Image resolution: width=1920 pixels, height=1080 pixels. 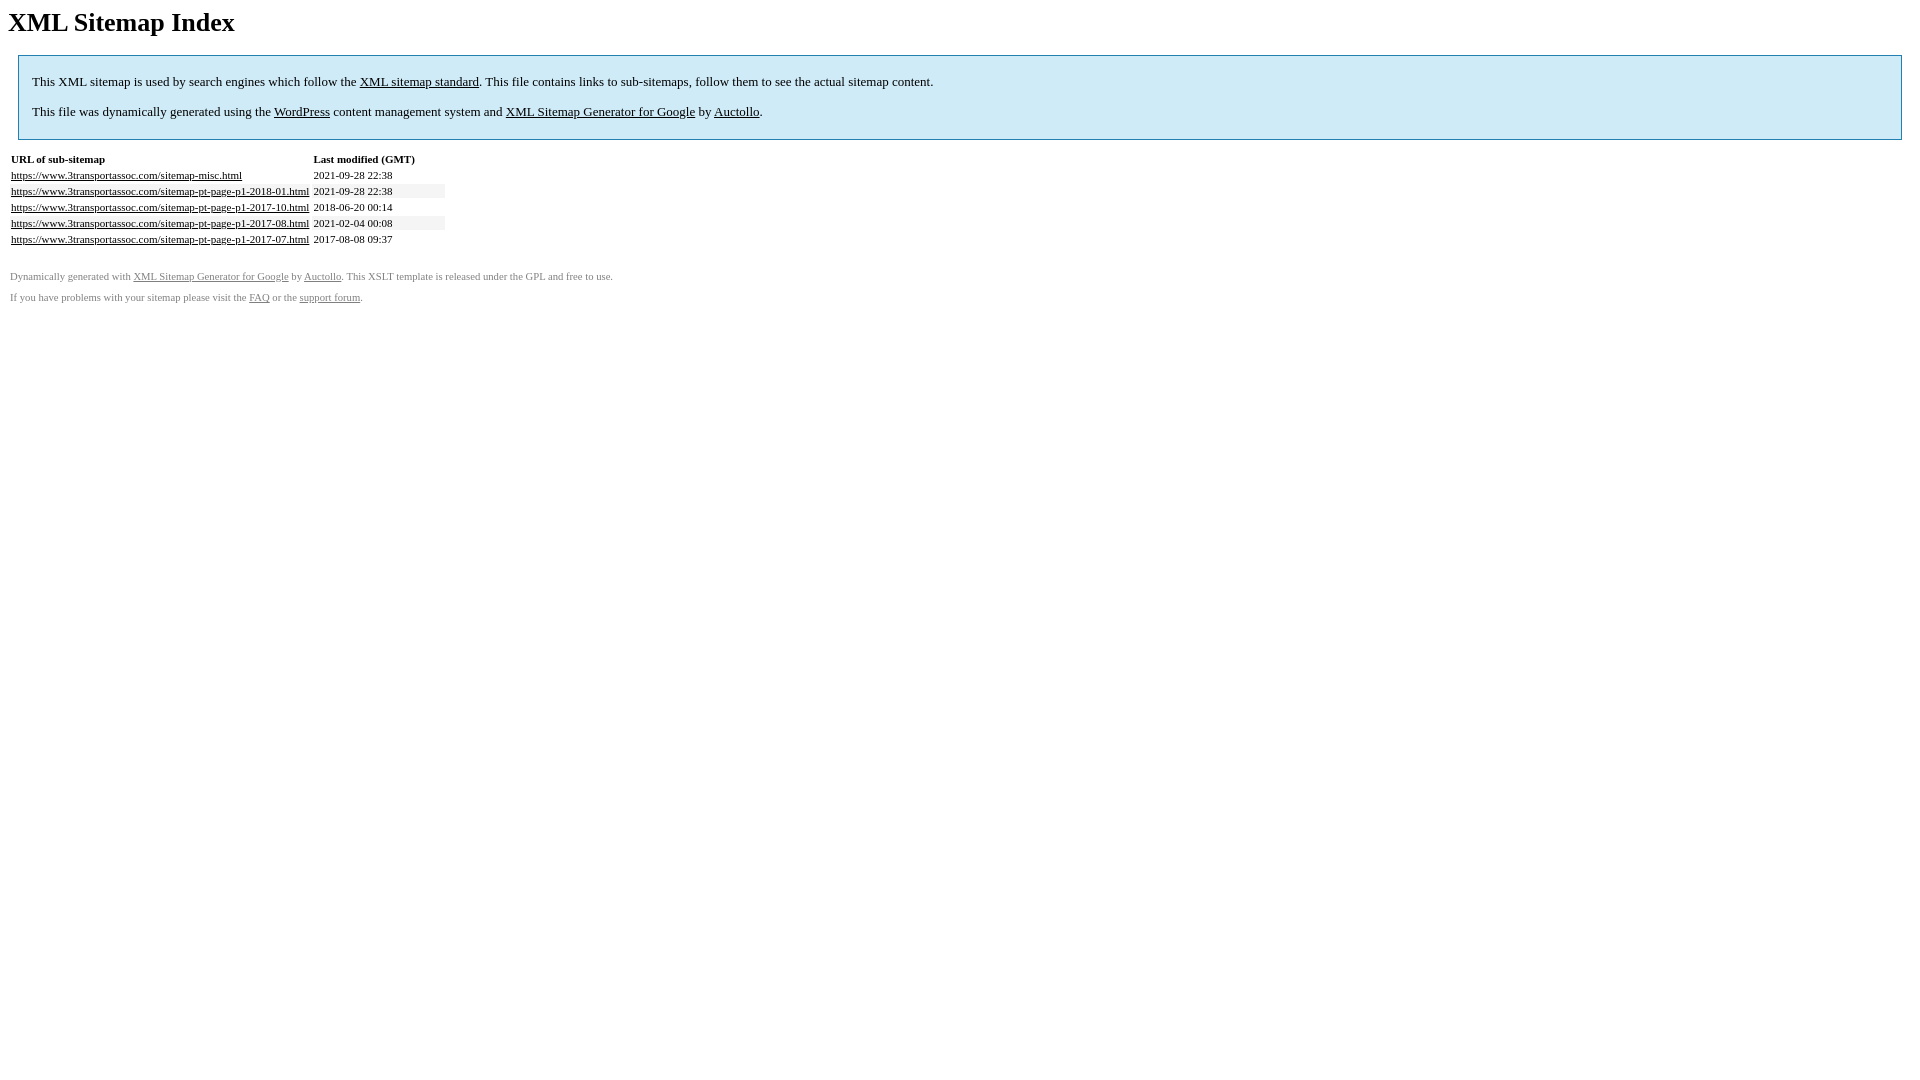 I want to click on WordPress, so click(x=302, y=112).